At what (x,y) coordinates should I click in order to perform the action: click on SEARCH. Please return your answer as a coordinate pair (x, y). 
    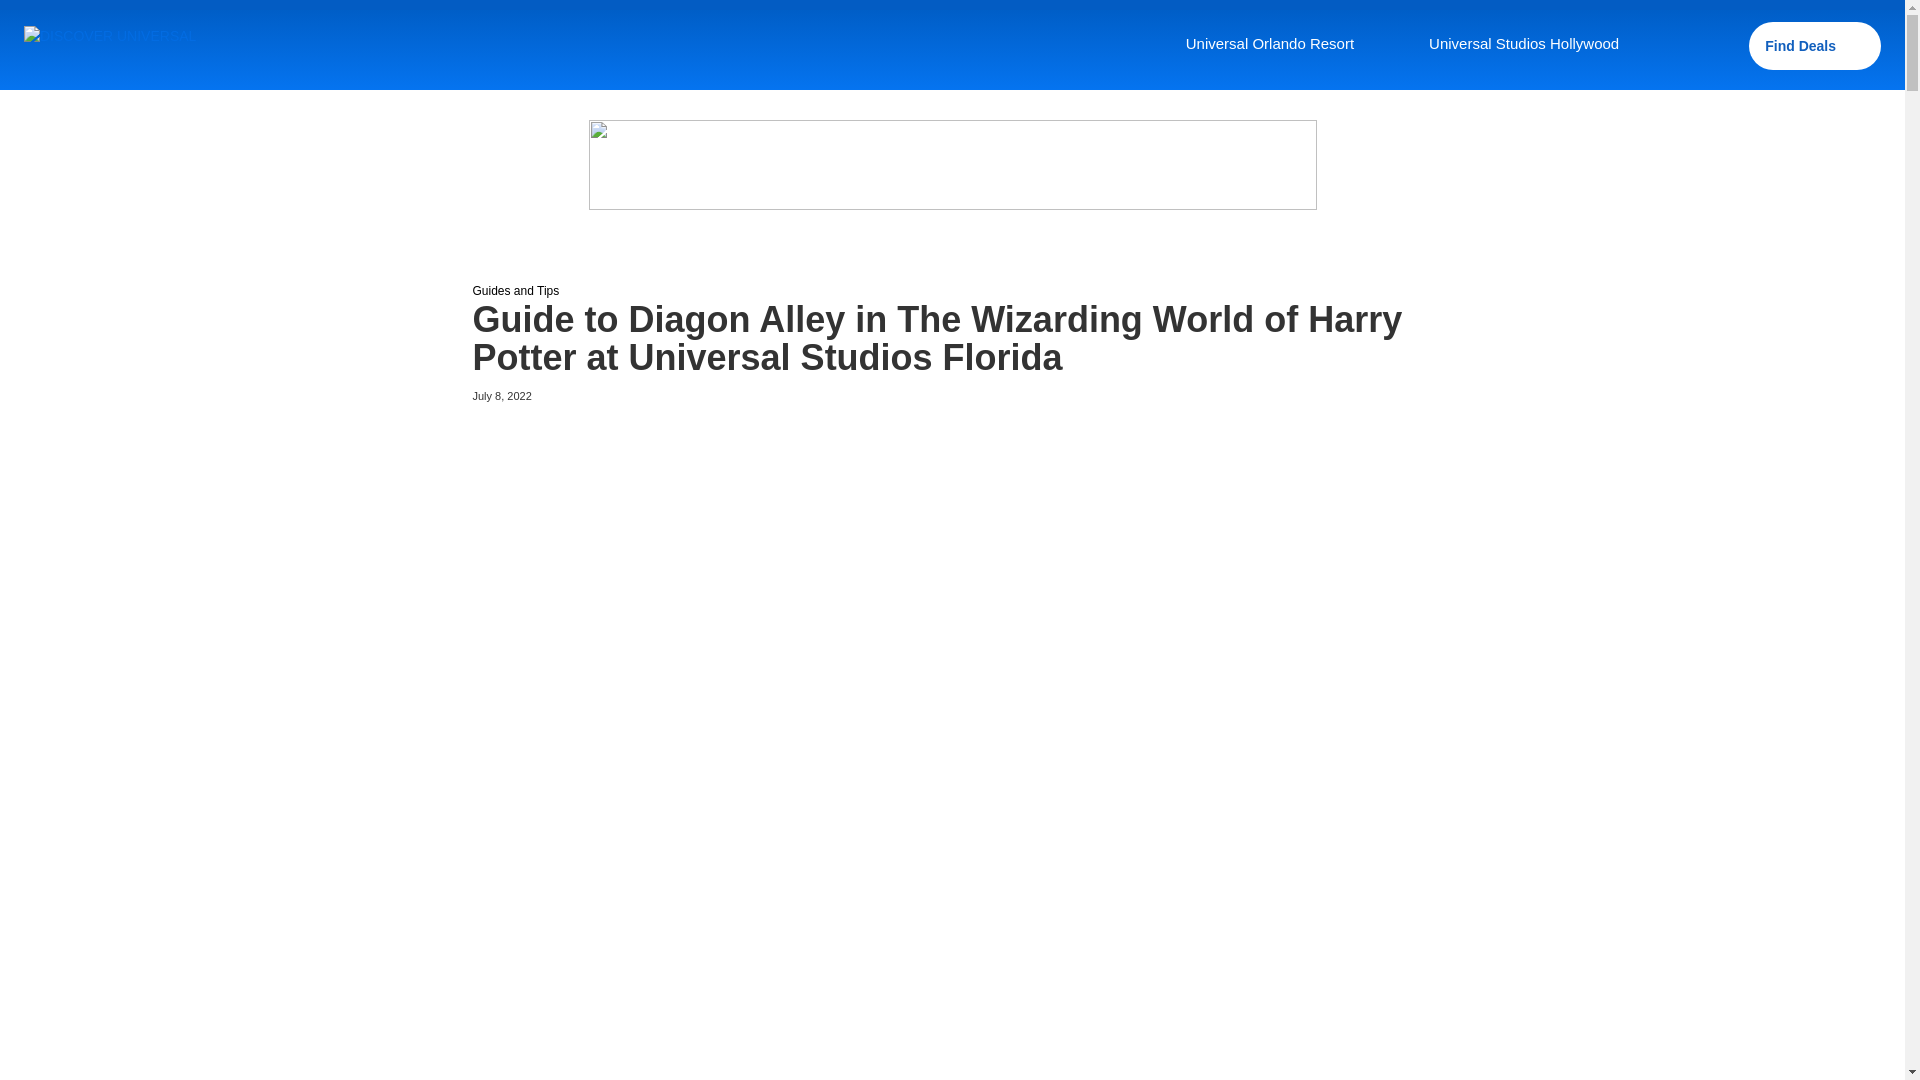
    Looking at the image, I should click on (1716, 46).